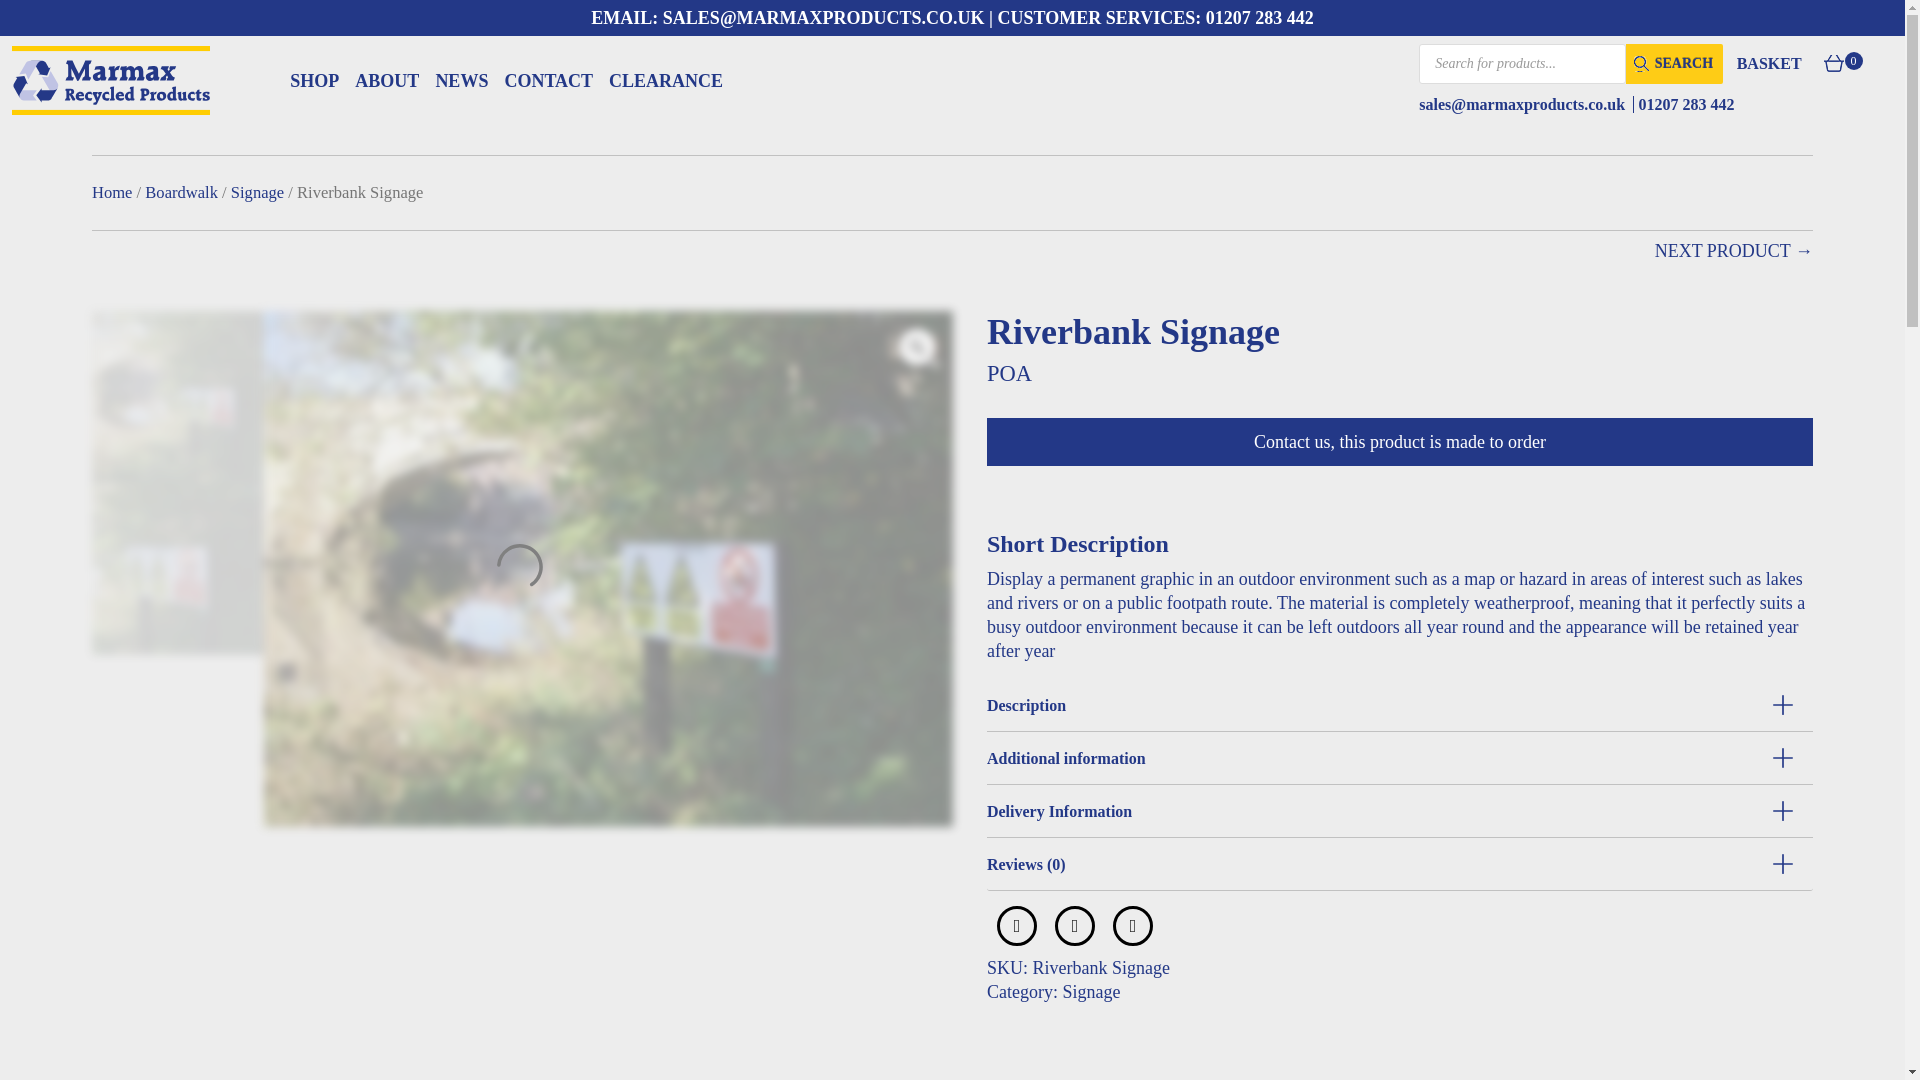 This screenshot has height=1080, width=1920. I want to click on Contact us, this product is made to order, so click(1399, 441).